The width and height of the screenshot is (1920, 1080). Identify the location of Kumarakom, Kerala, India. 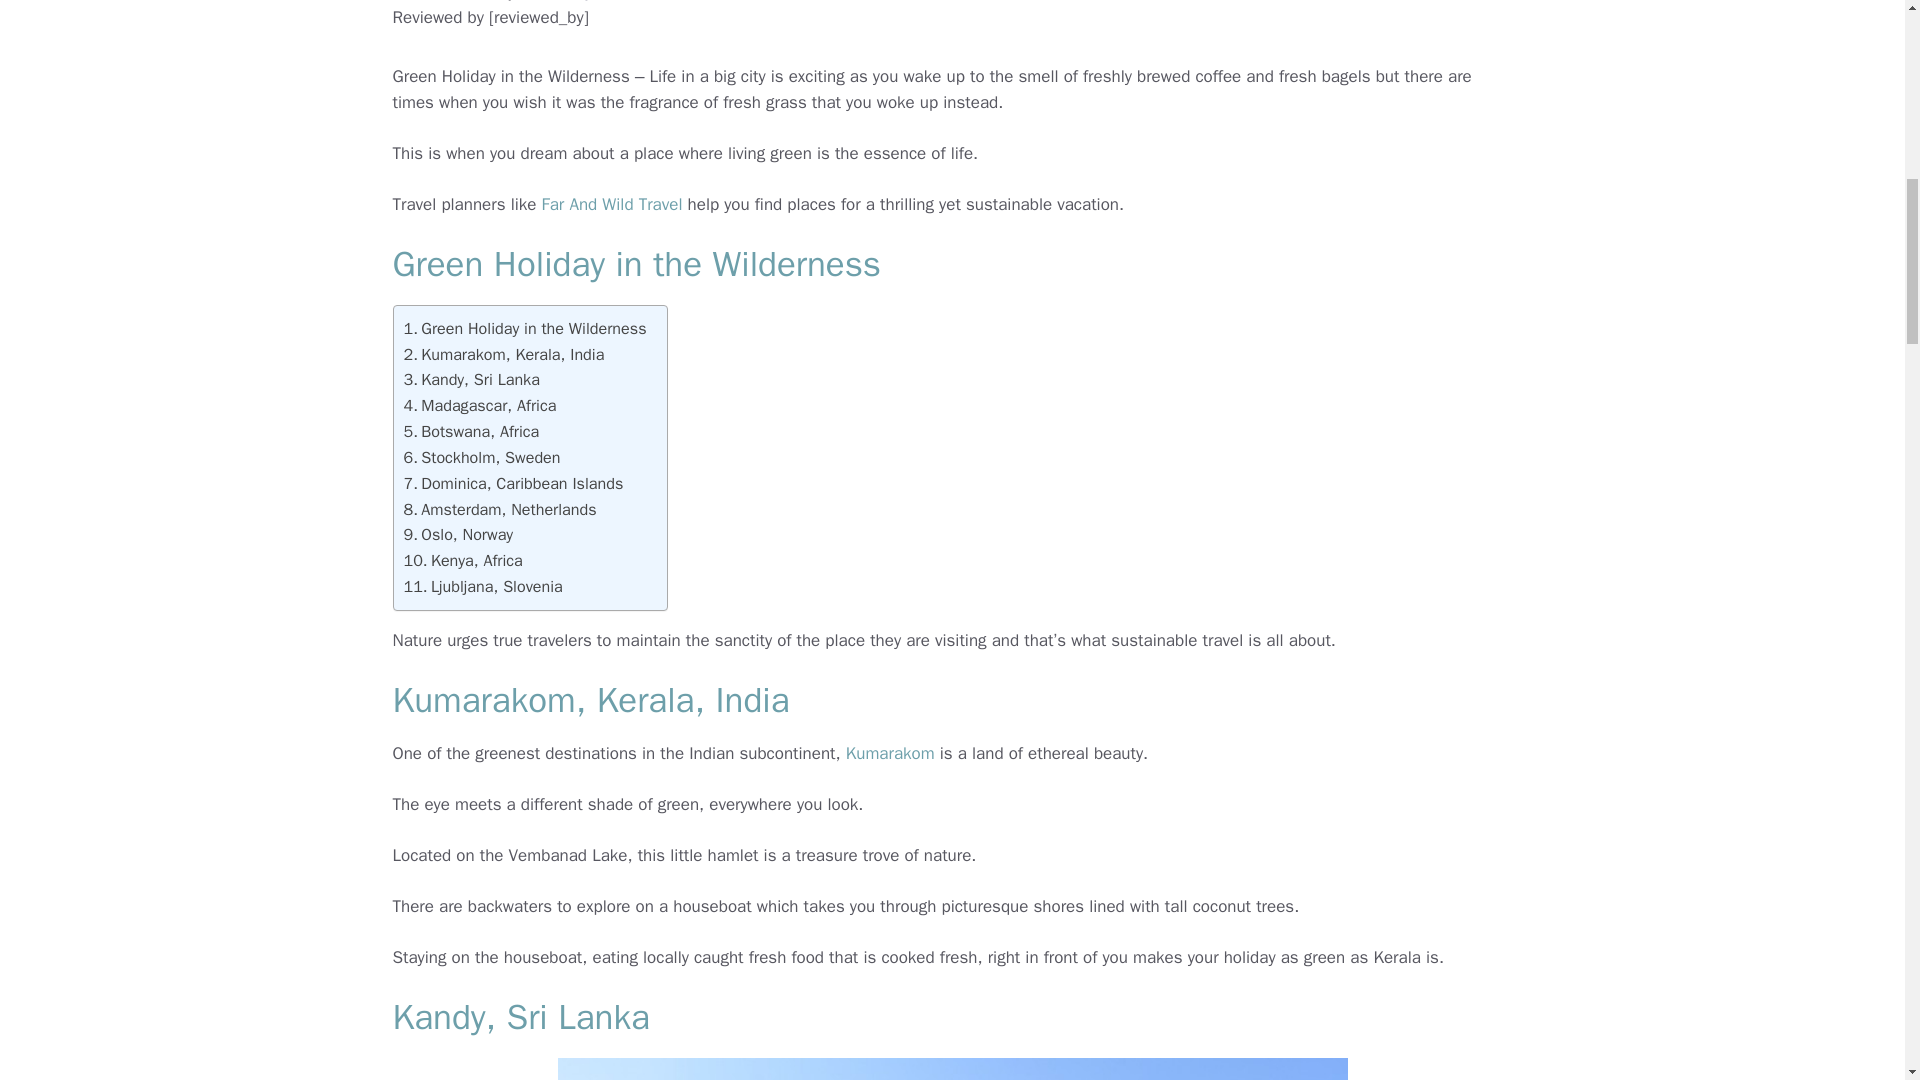
(504, 355).